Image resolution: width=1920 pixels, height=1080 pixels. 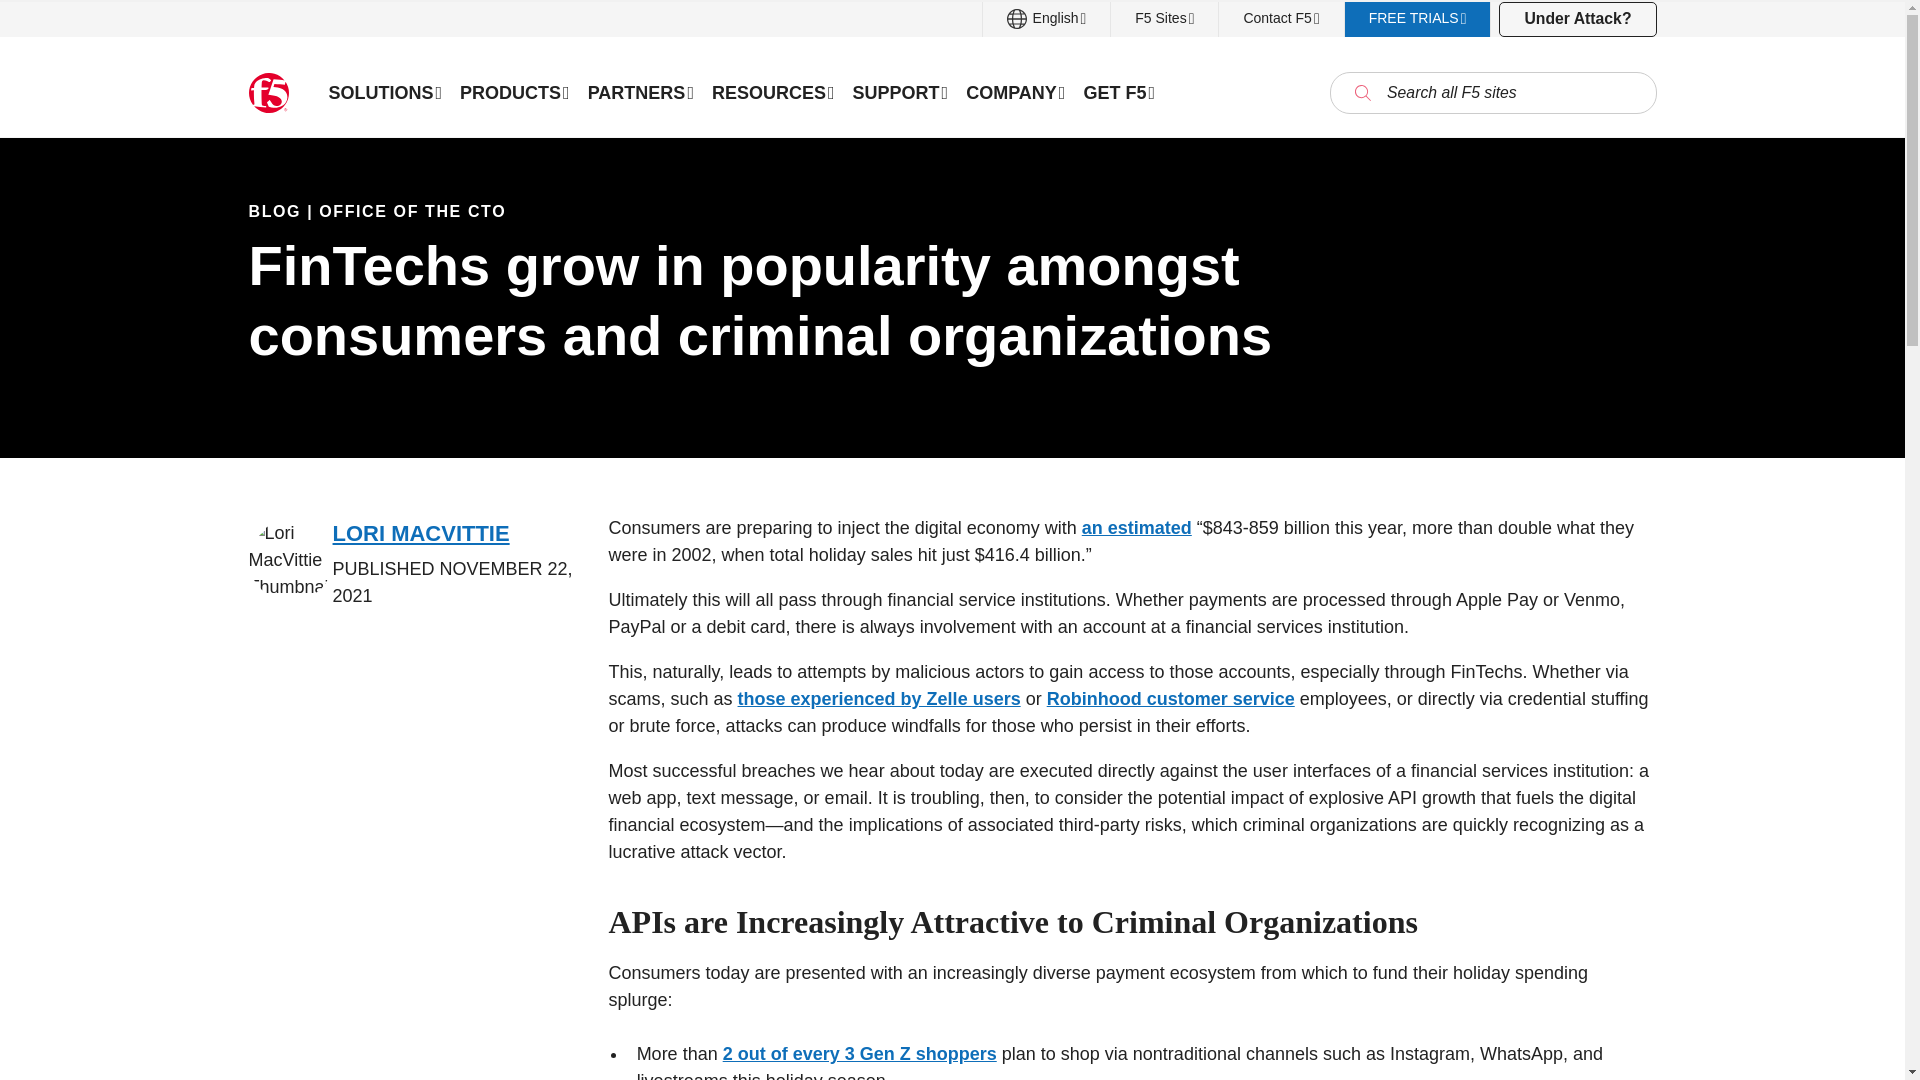 I want to click on PRODUCTS, so click(x=515, y=92).